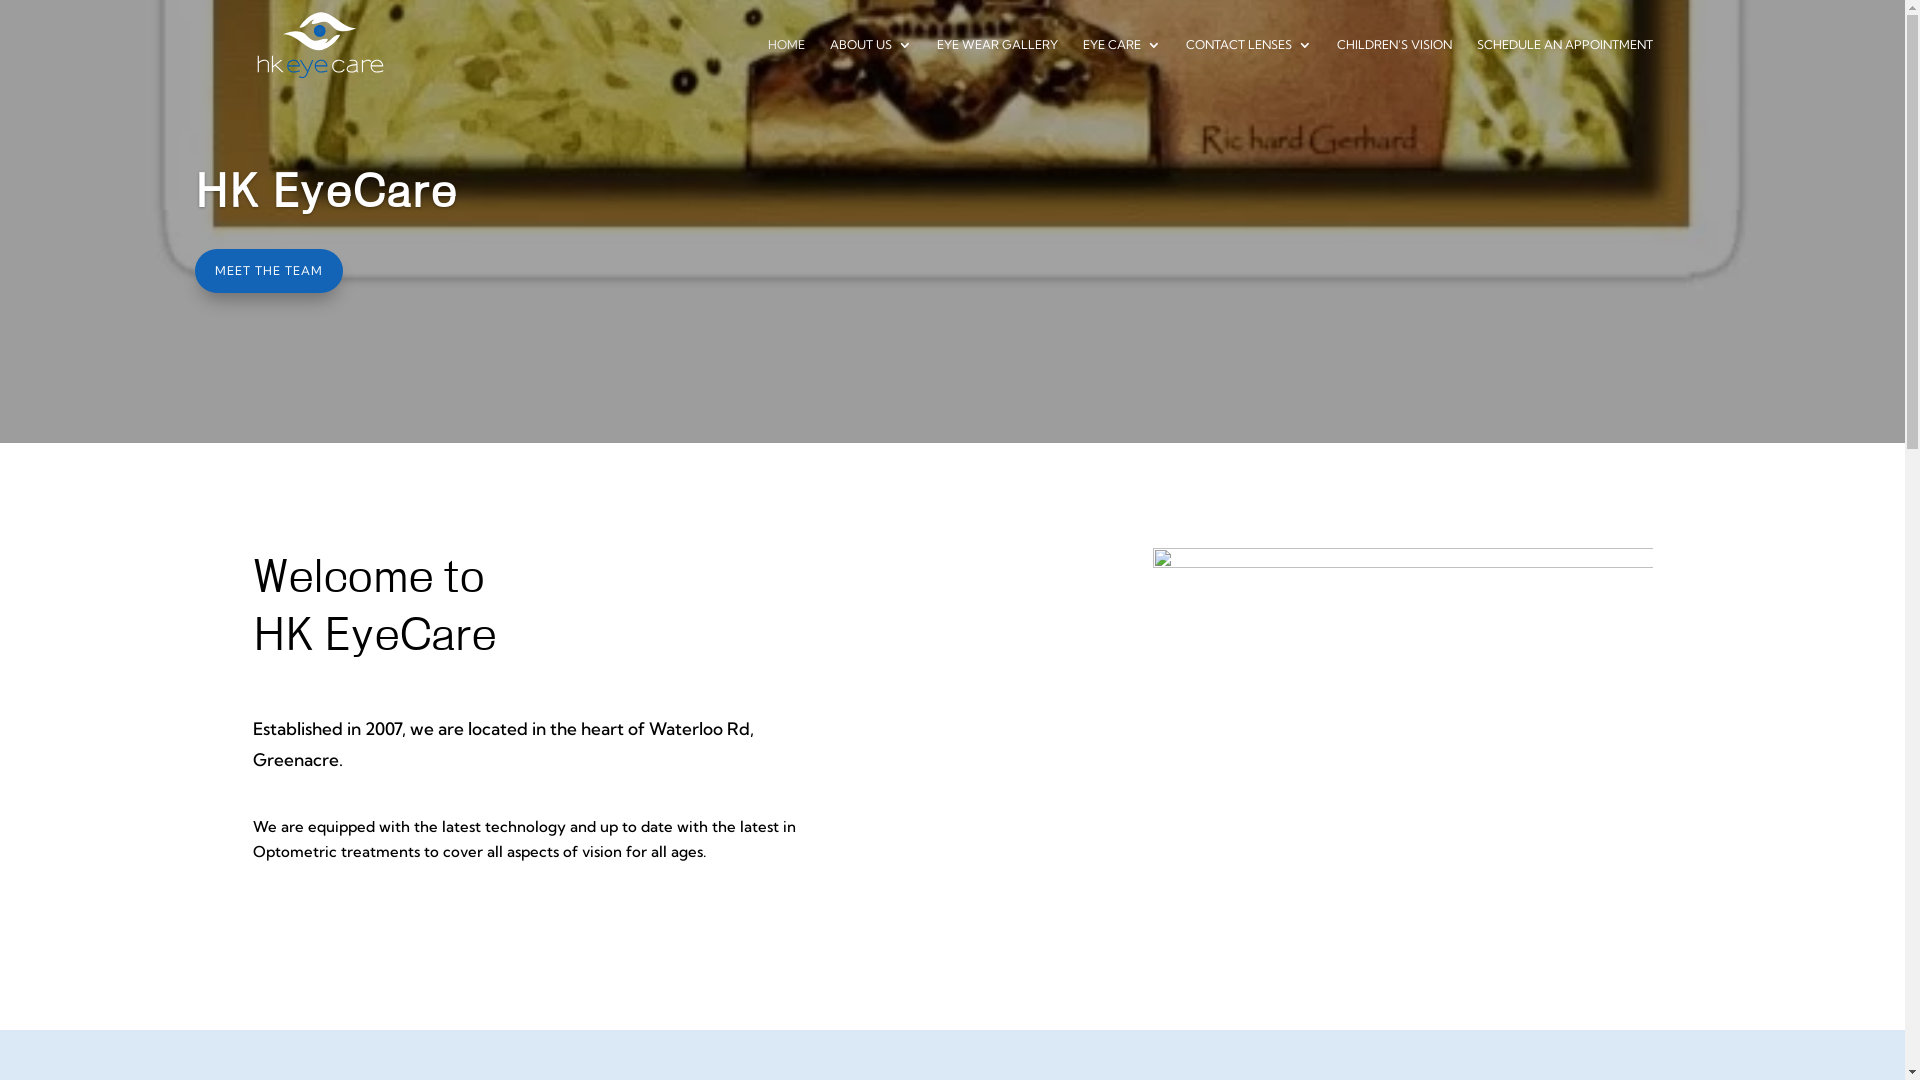  Describe the element at coordinates (871, 64) in the screenshot. I see `ABOUT US` at that location.